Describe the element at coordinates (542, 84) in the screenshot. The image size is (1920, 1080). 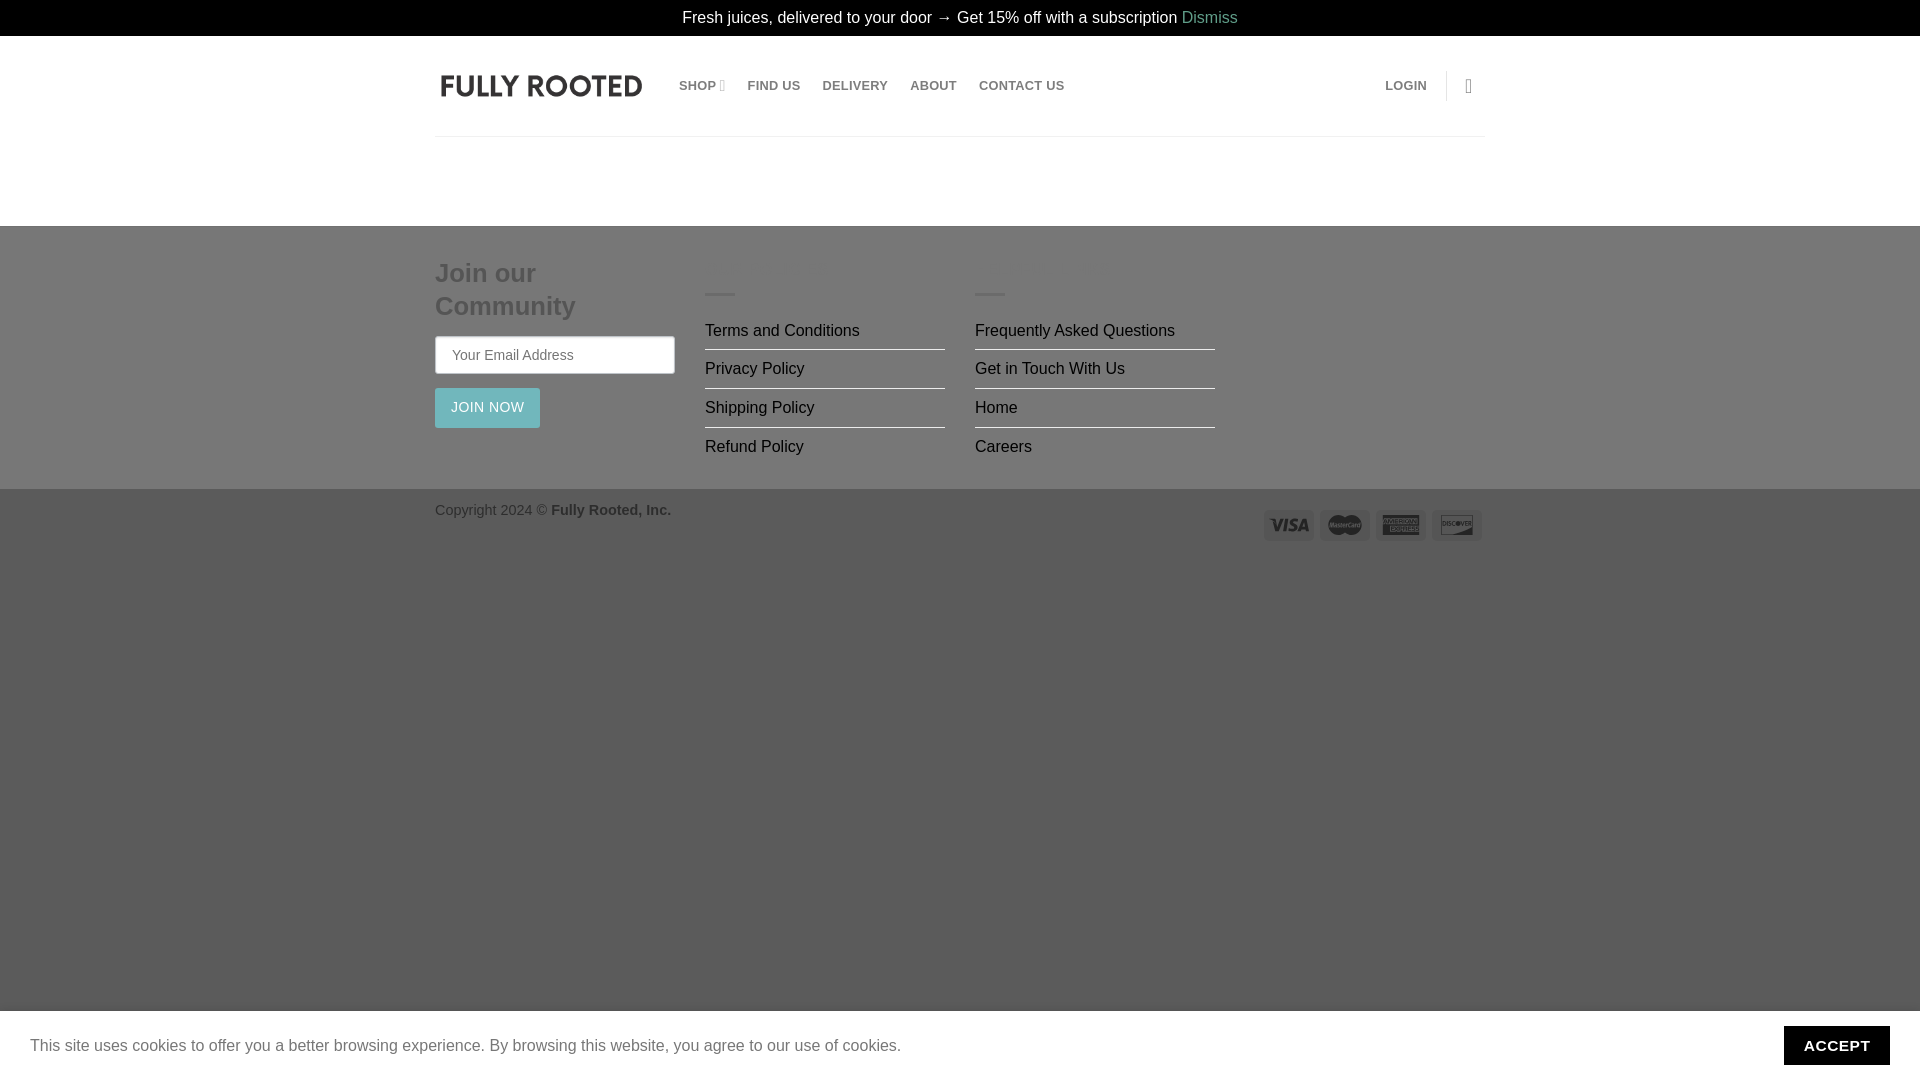
I see `Fully Rooted - Nourish Your Body` at that location.